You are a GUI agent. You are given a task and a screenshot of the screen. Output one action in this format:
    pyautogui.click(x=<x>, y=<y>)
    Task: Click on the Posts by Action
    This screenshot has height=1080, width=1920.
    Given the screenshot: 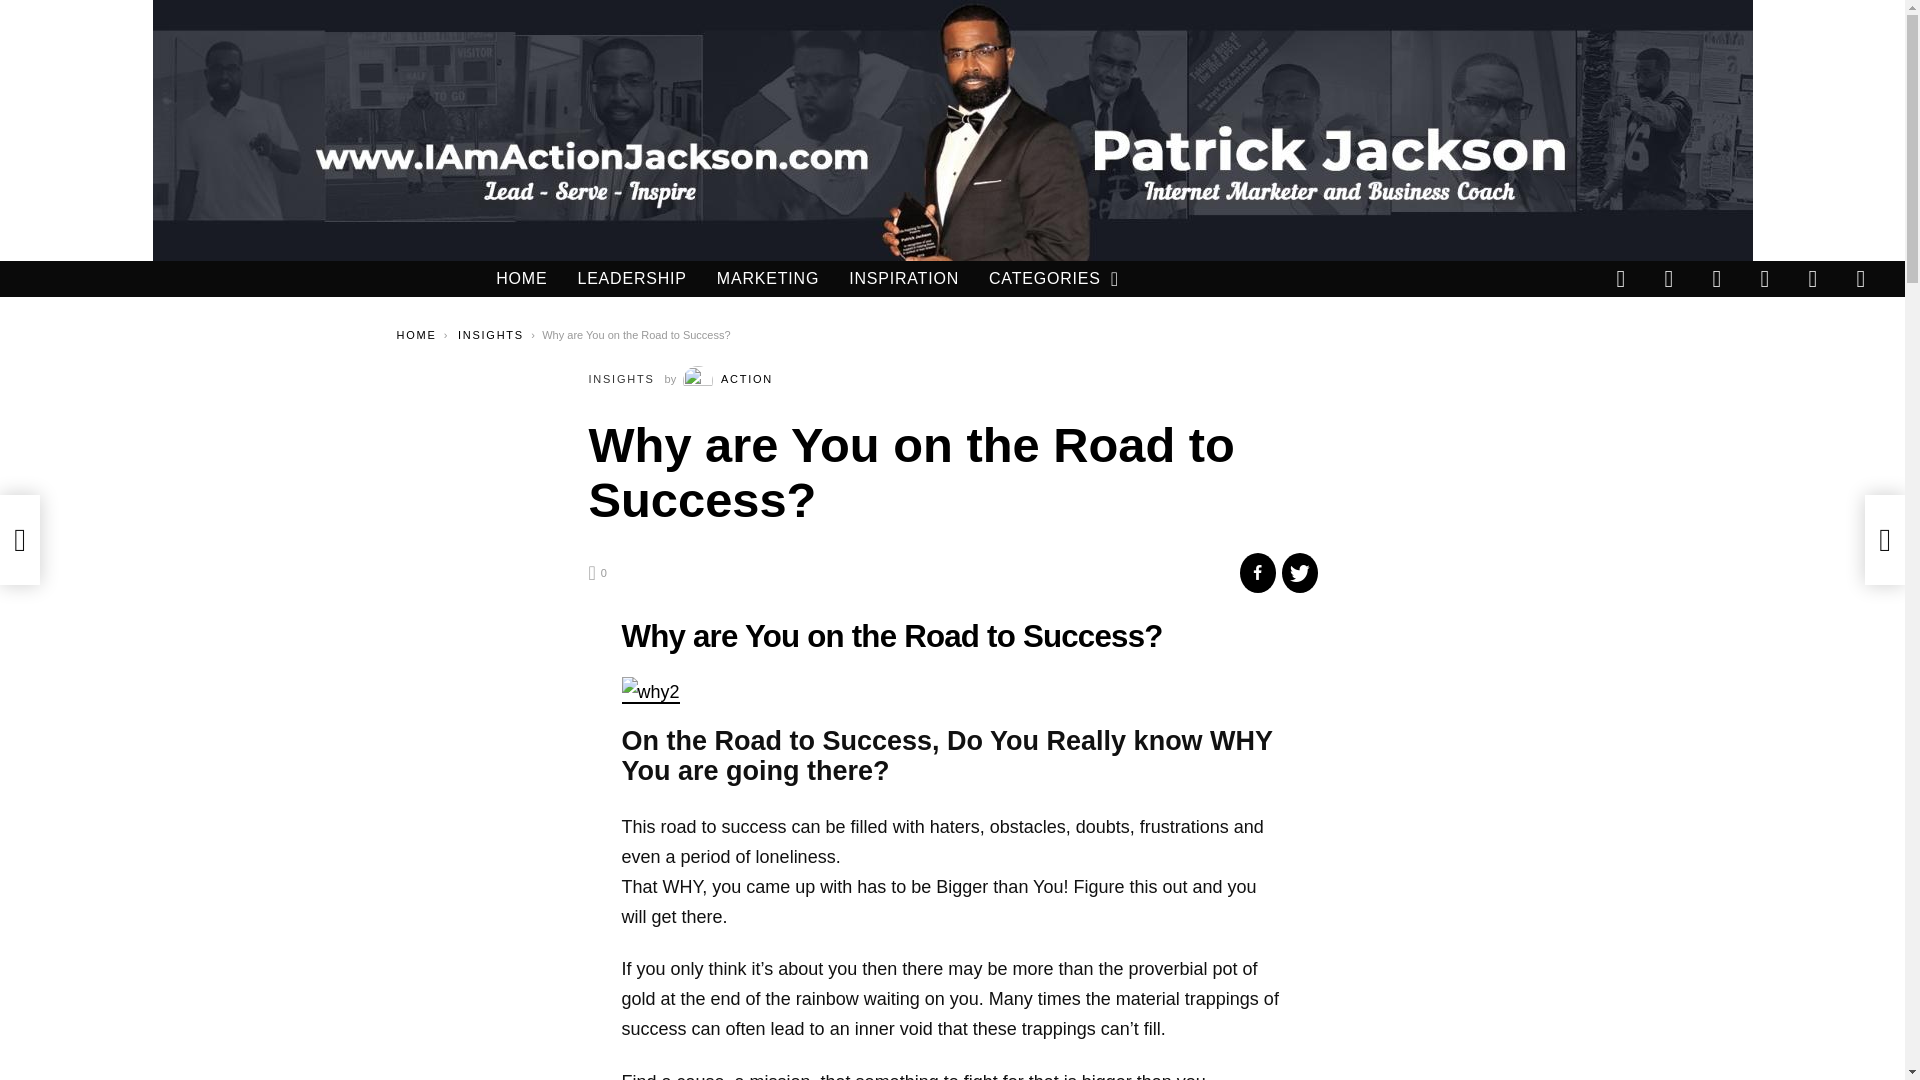 What is the action you would take?
    pyautogui.click(x=728, y=378)
    